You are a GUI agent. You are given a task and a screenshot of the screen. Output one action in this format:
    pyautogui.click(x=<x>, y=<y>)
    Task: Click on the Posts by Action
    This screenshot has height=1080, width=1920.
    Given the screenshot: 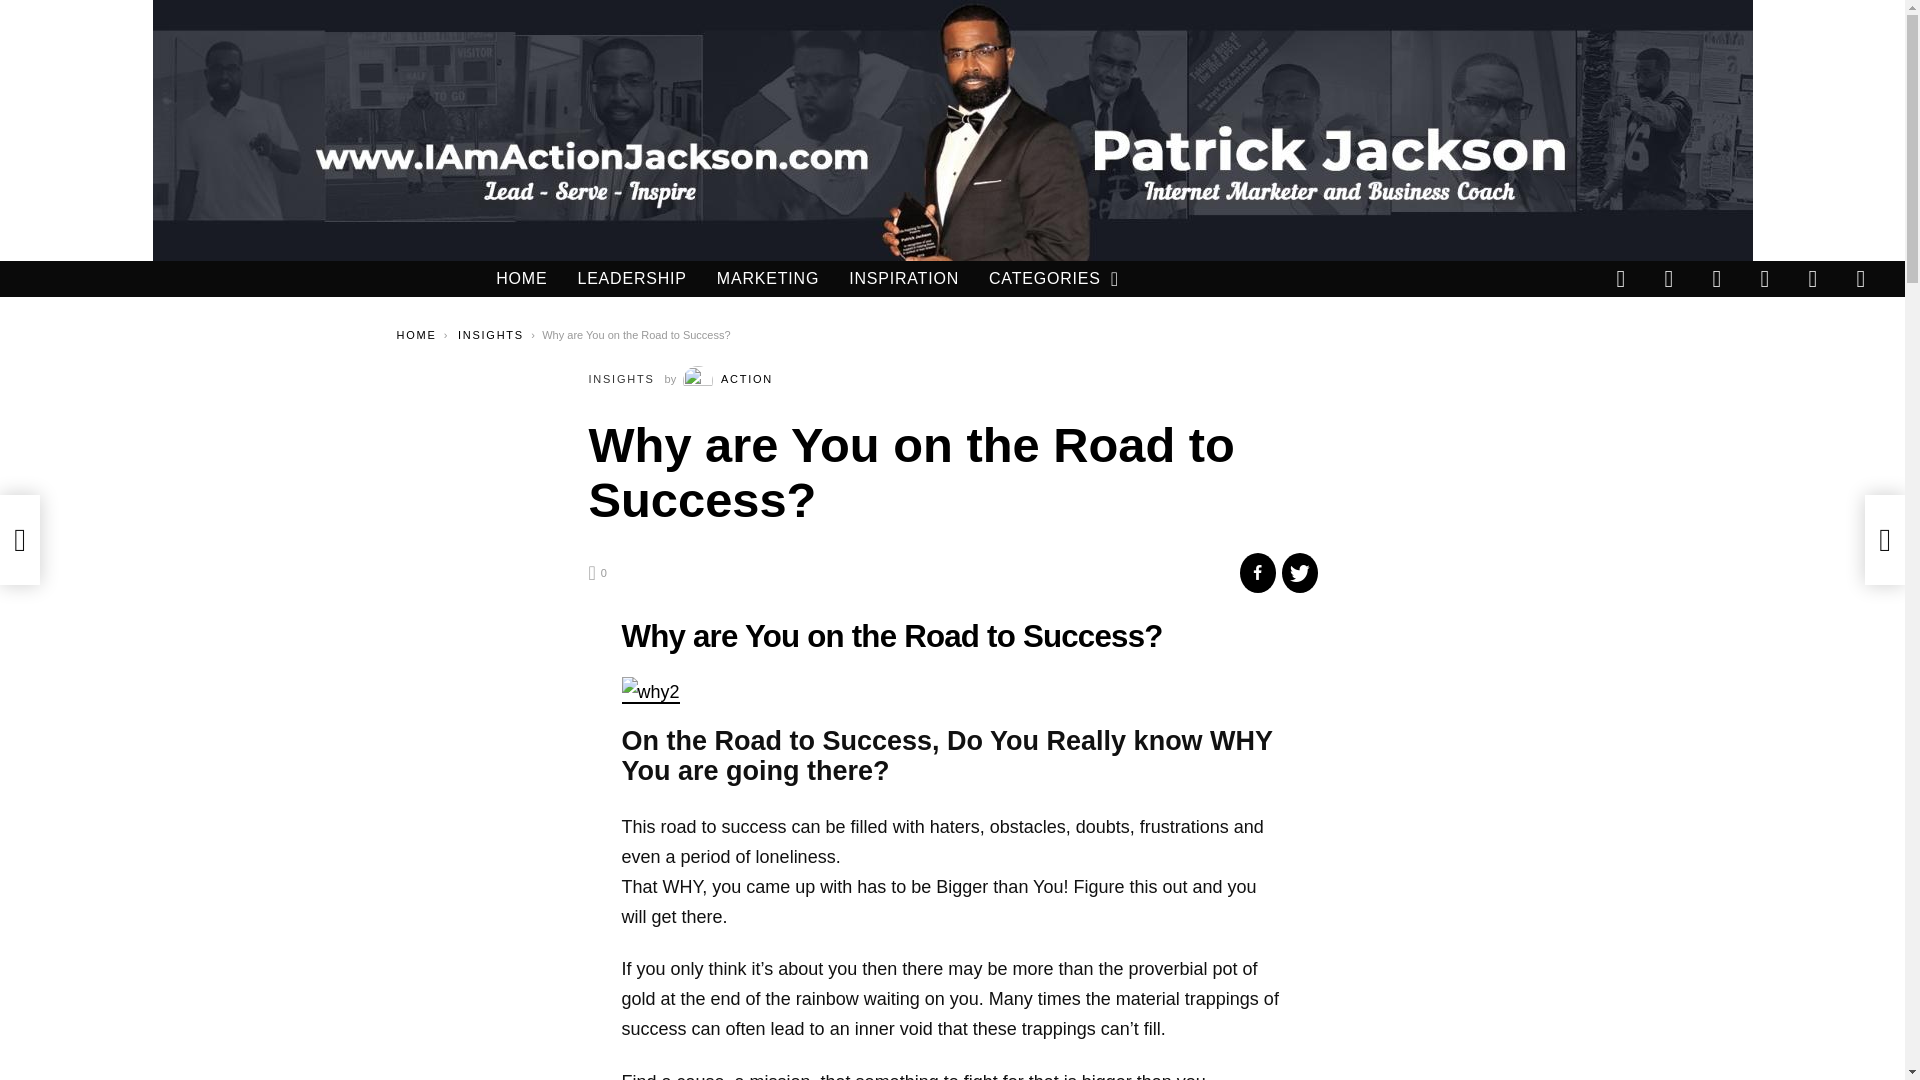 What is the action you would take?
    pyautogui.click(x=728, y=378)
    